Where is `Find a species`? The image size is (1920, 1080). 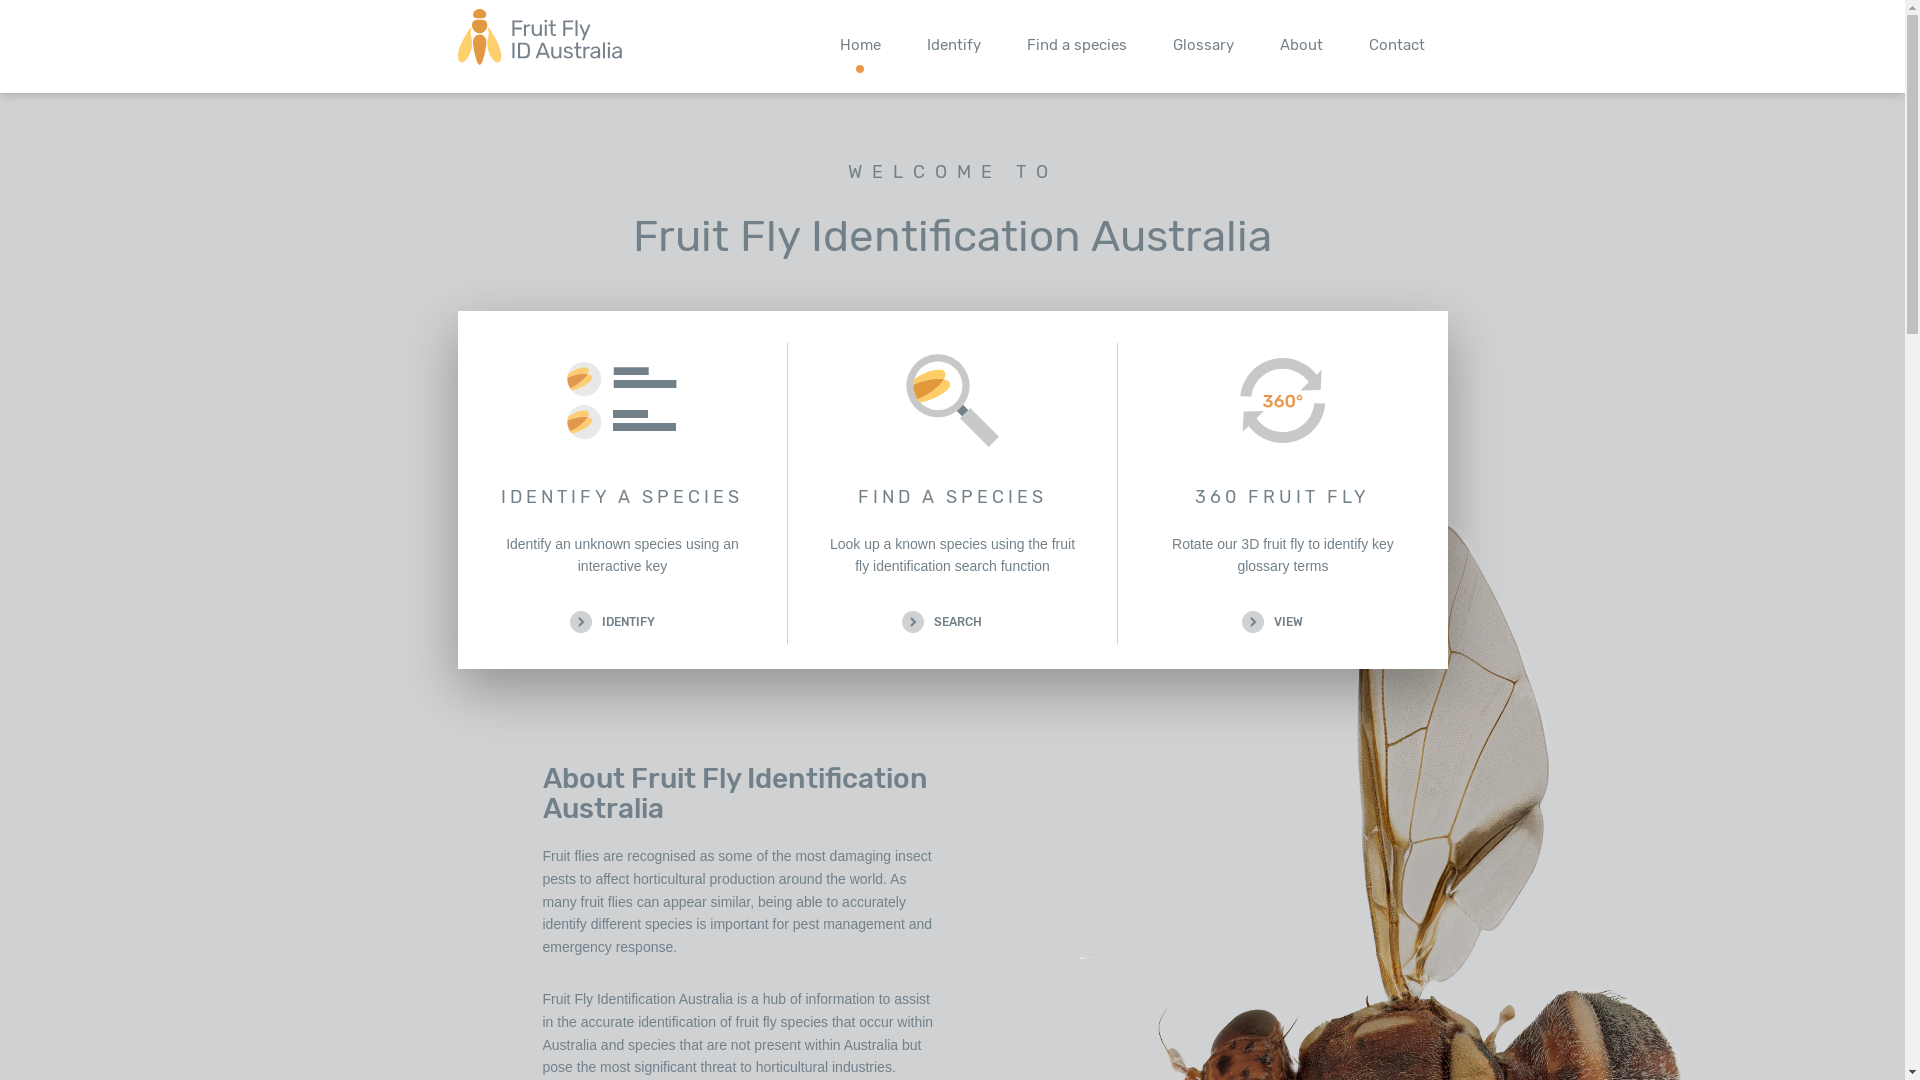 Find a species is located at coordinates (1077, 46).